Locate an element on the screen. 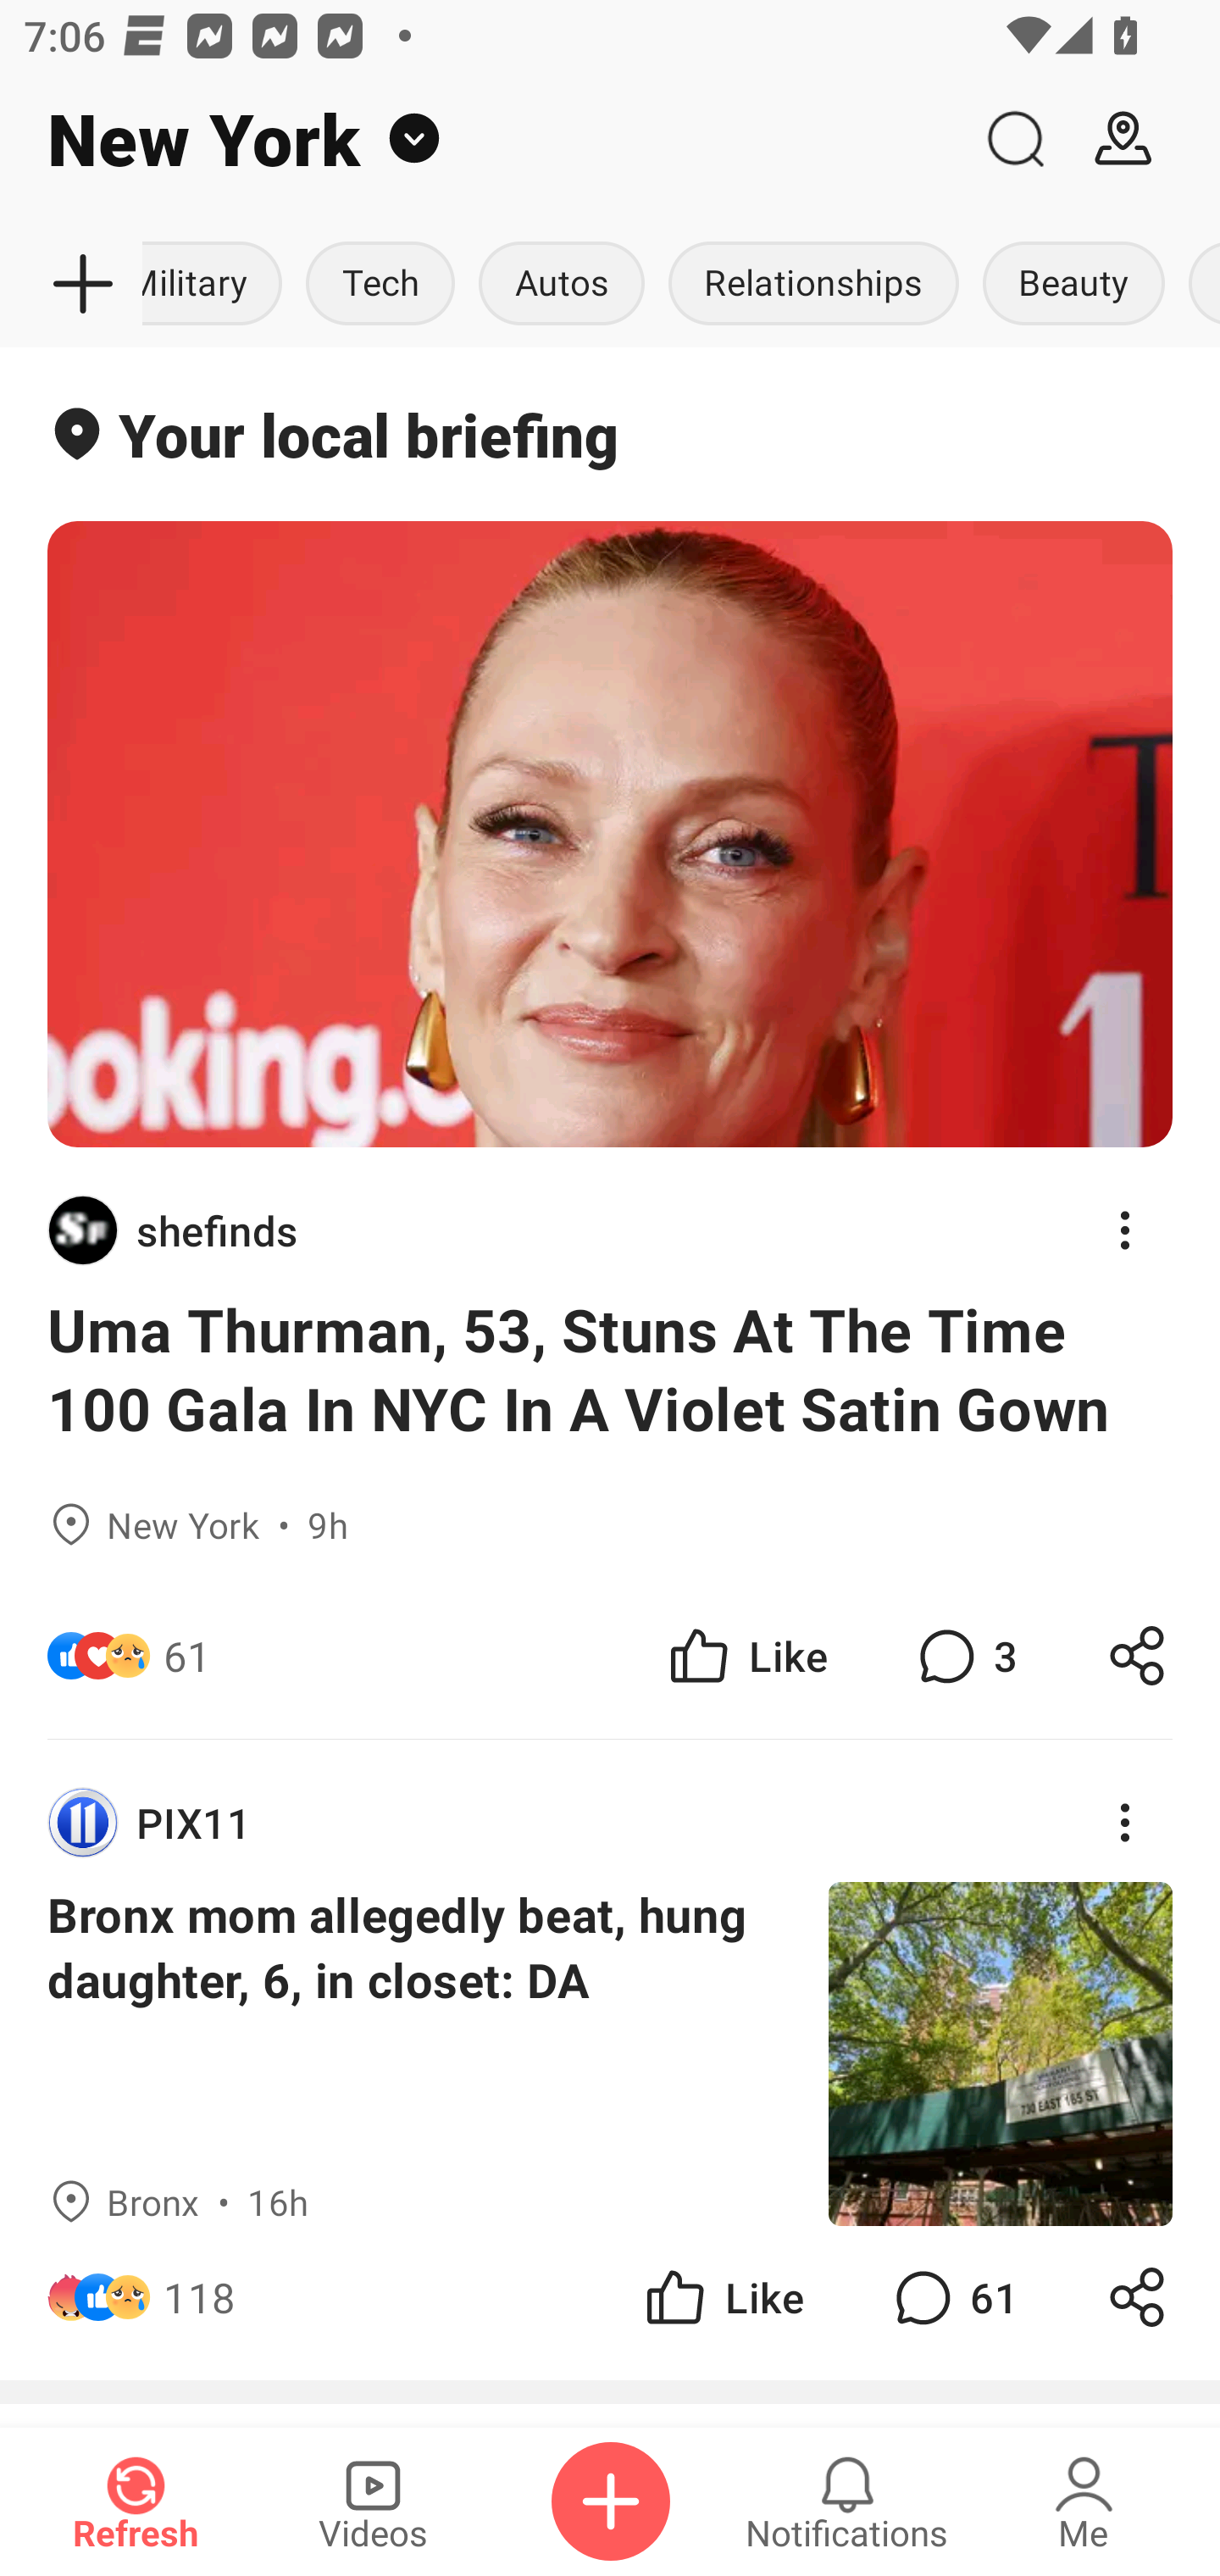 Image resolution: width=1220 pixels, height=2576 pixels. New York is located at coordinates (480, 139).